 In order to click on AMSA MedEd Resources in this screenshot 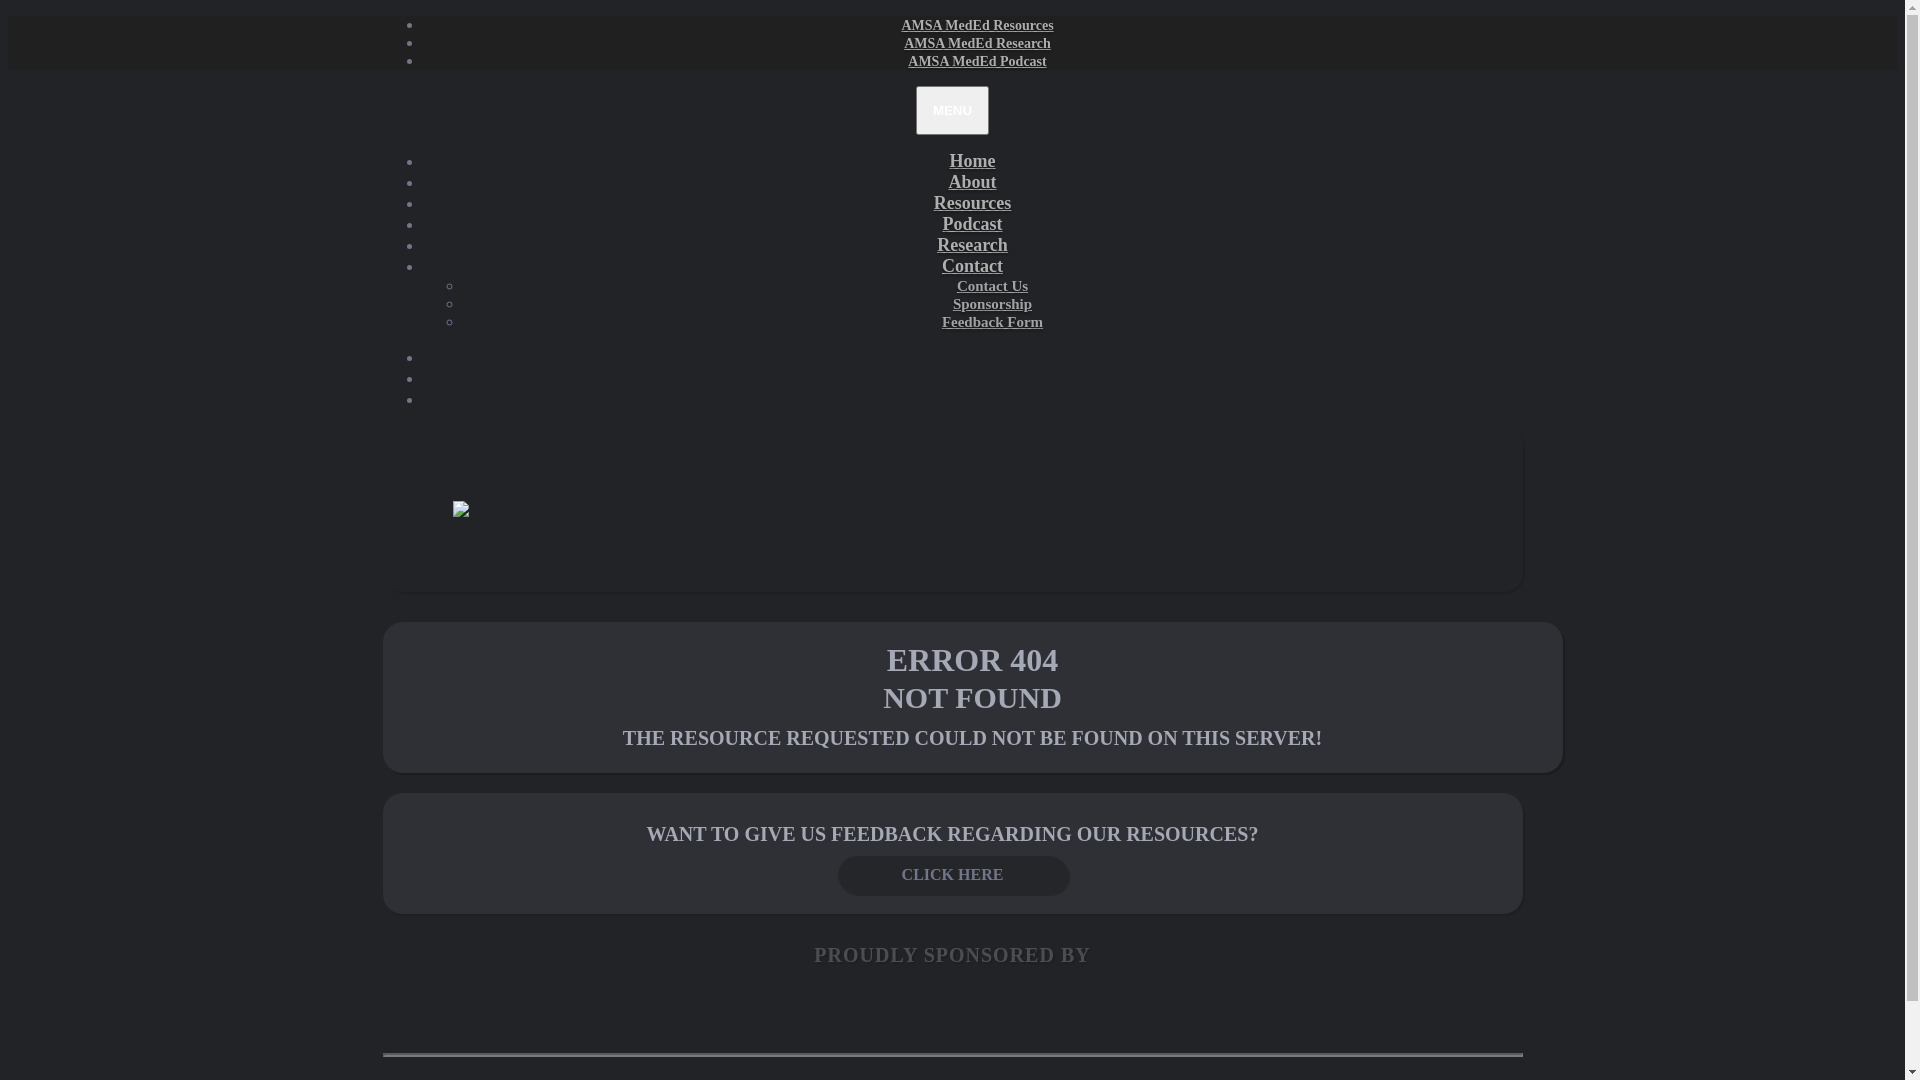, I will do `click(977, 26)`.